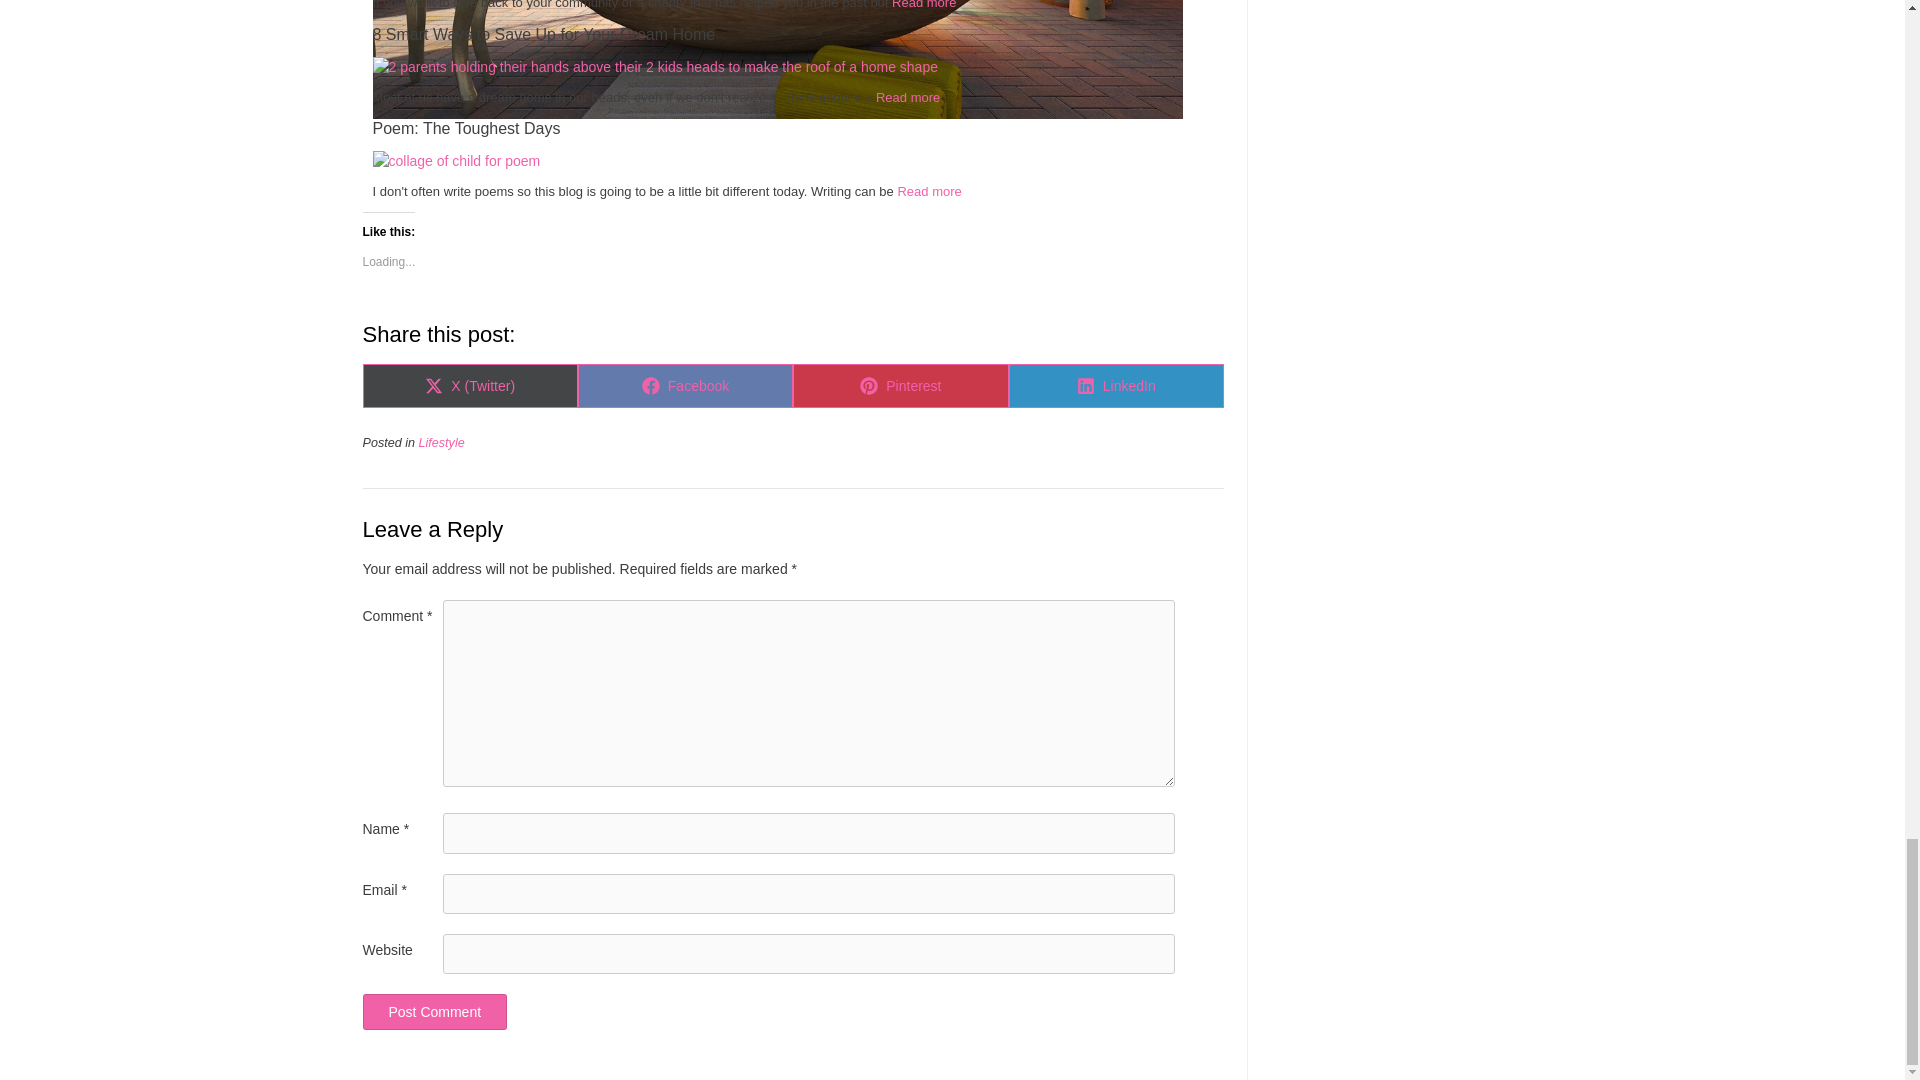  I want to click on Read more, so click(924, 4).